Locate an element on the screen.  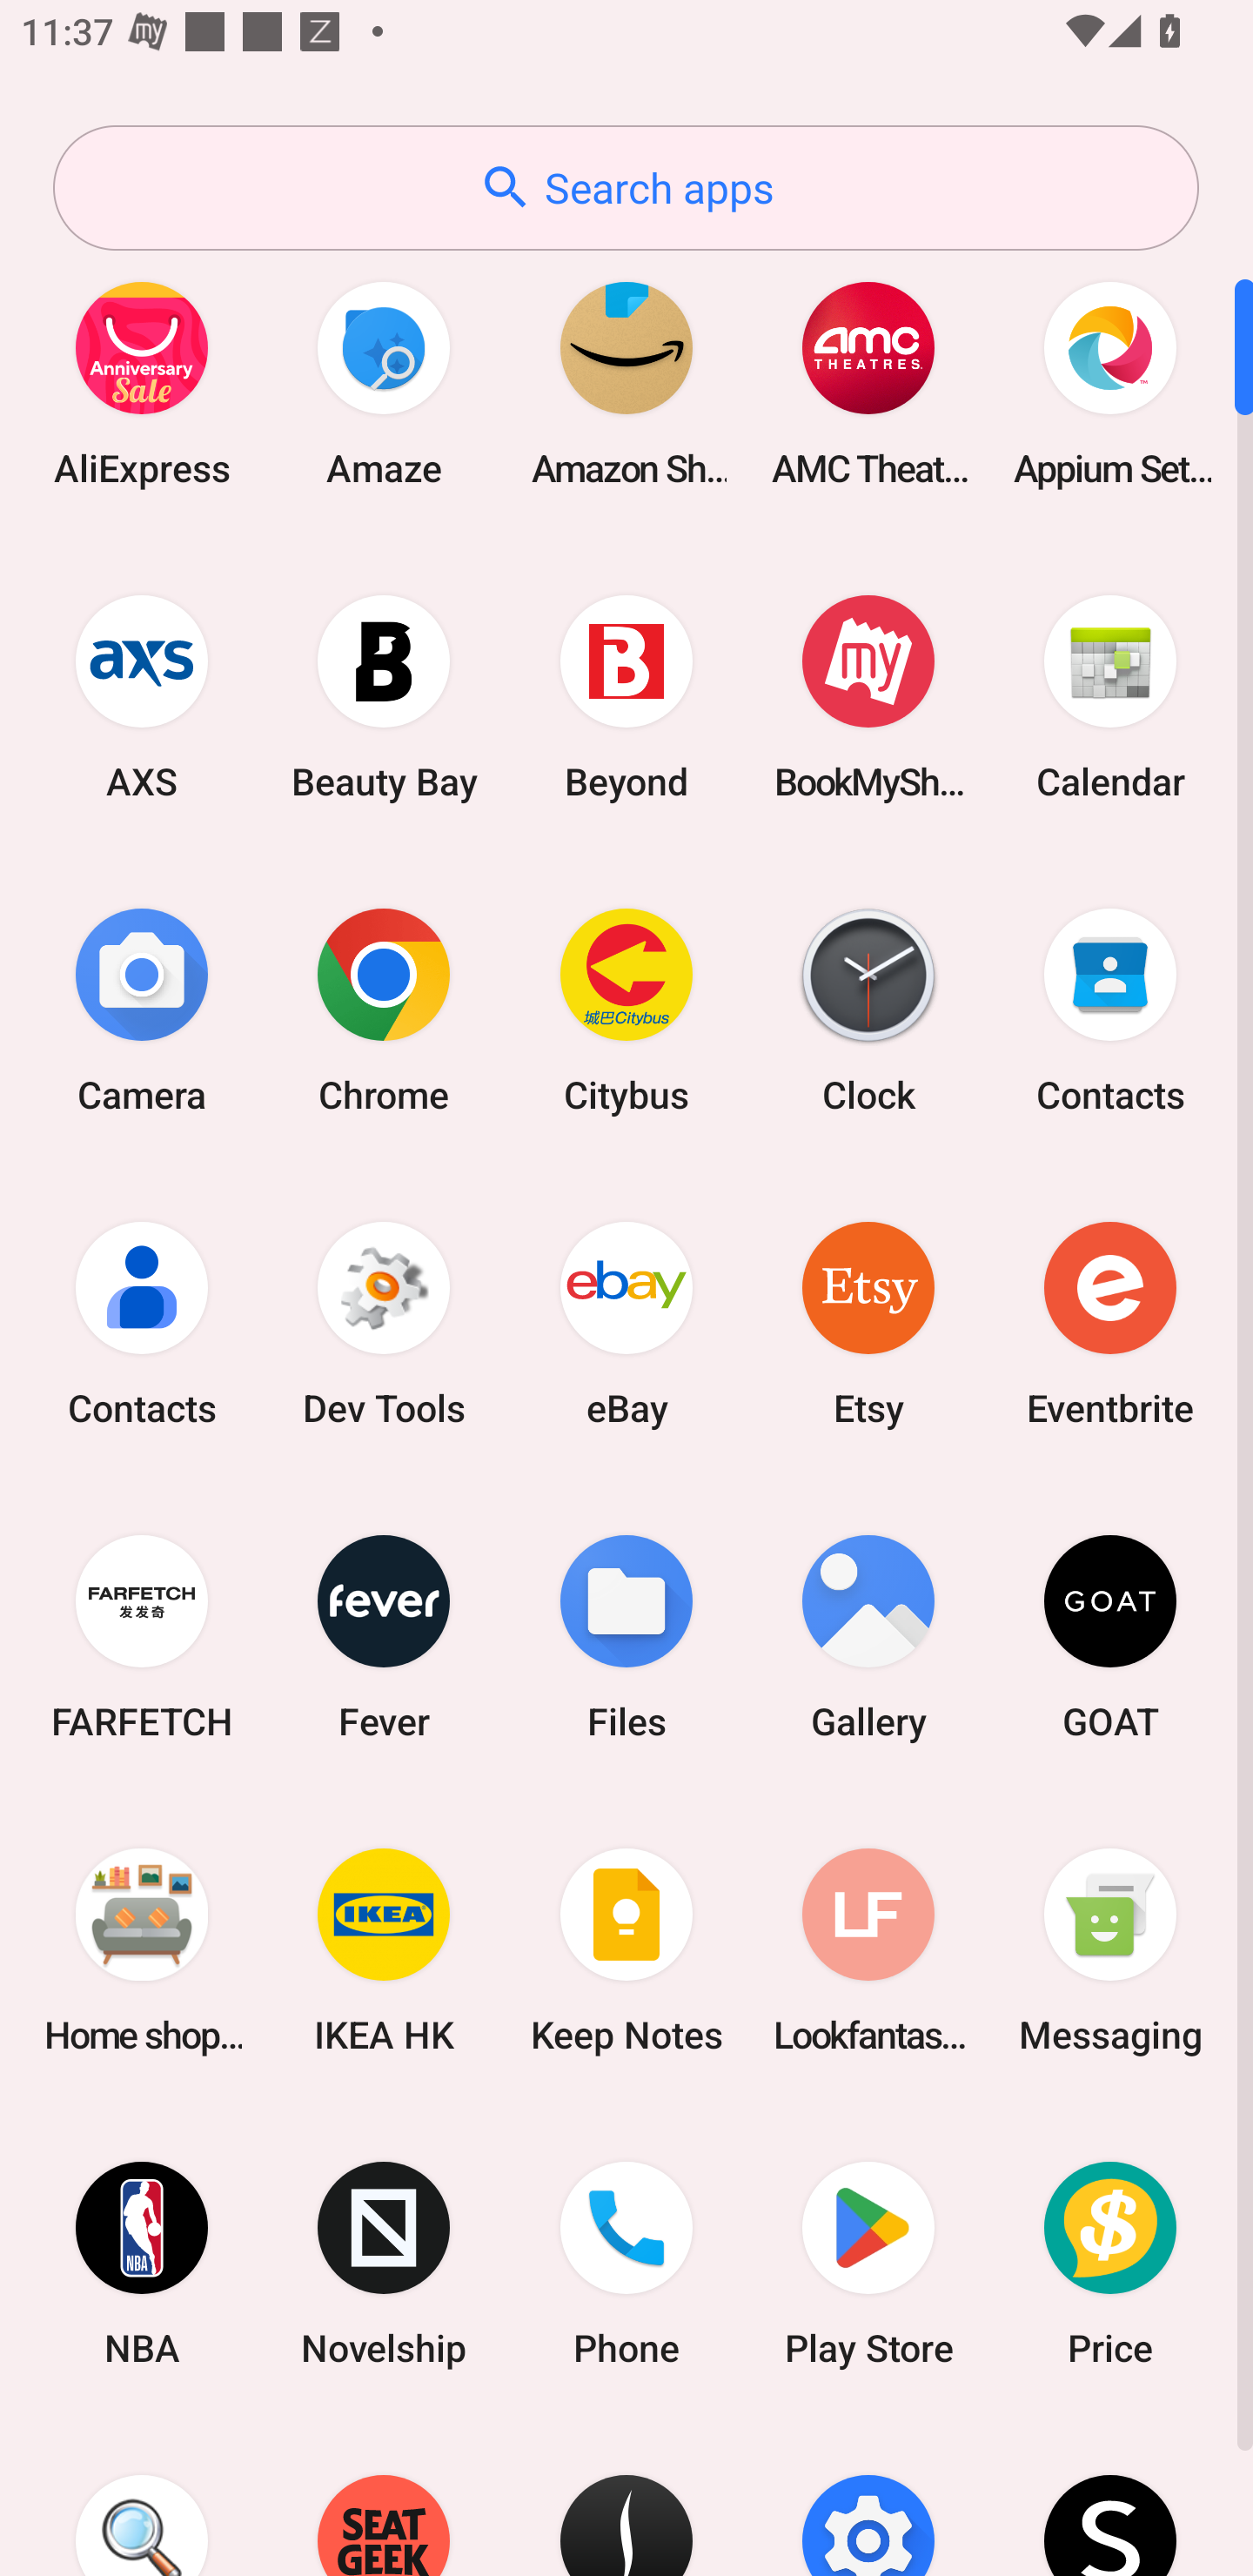
BookMyShow is located at coordinates (868, 696).